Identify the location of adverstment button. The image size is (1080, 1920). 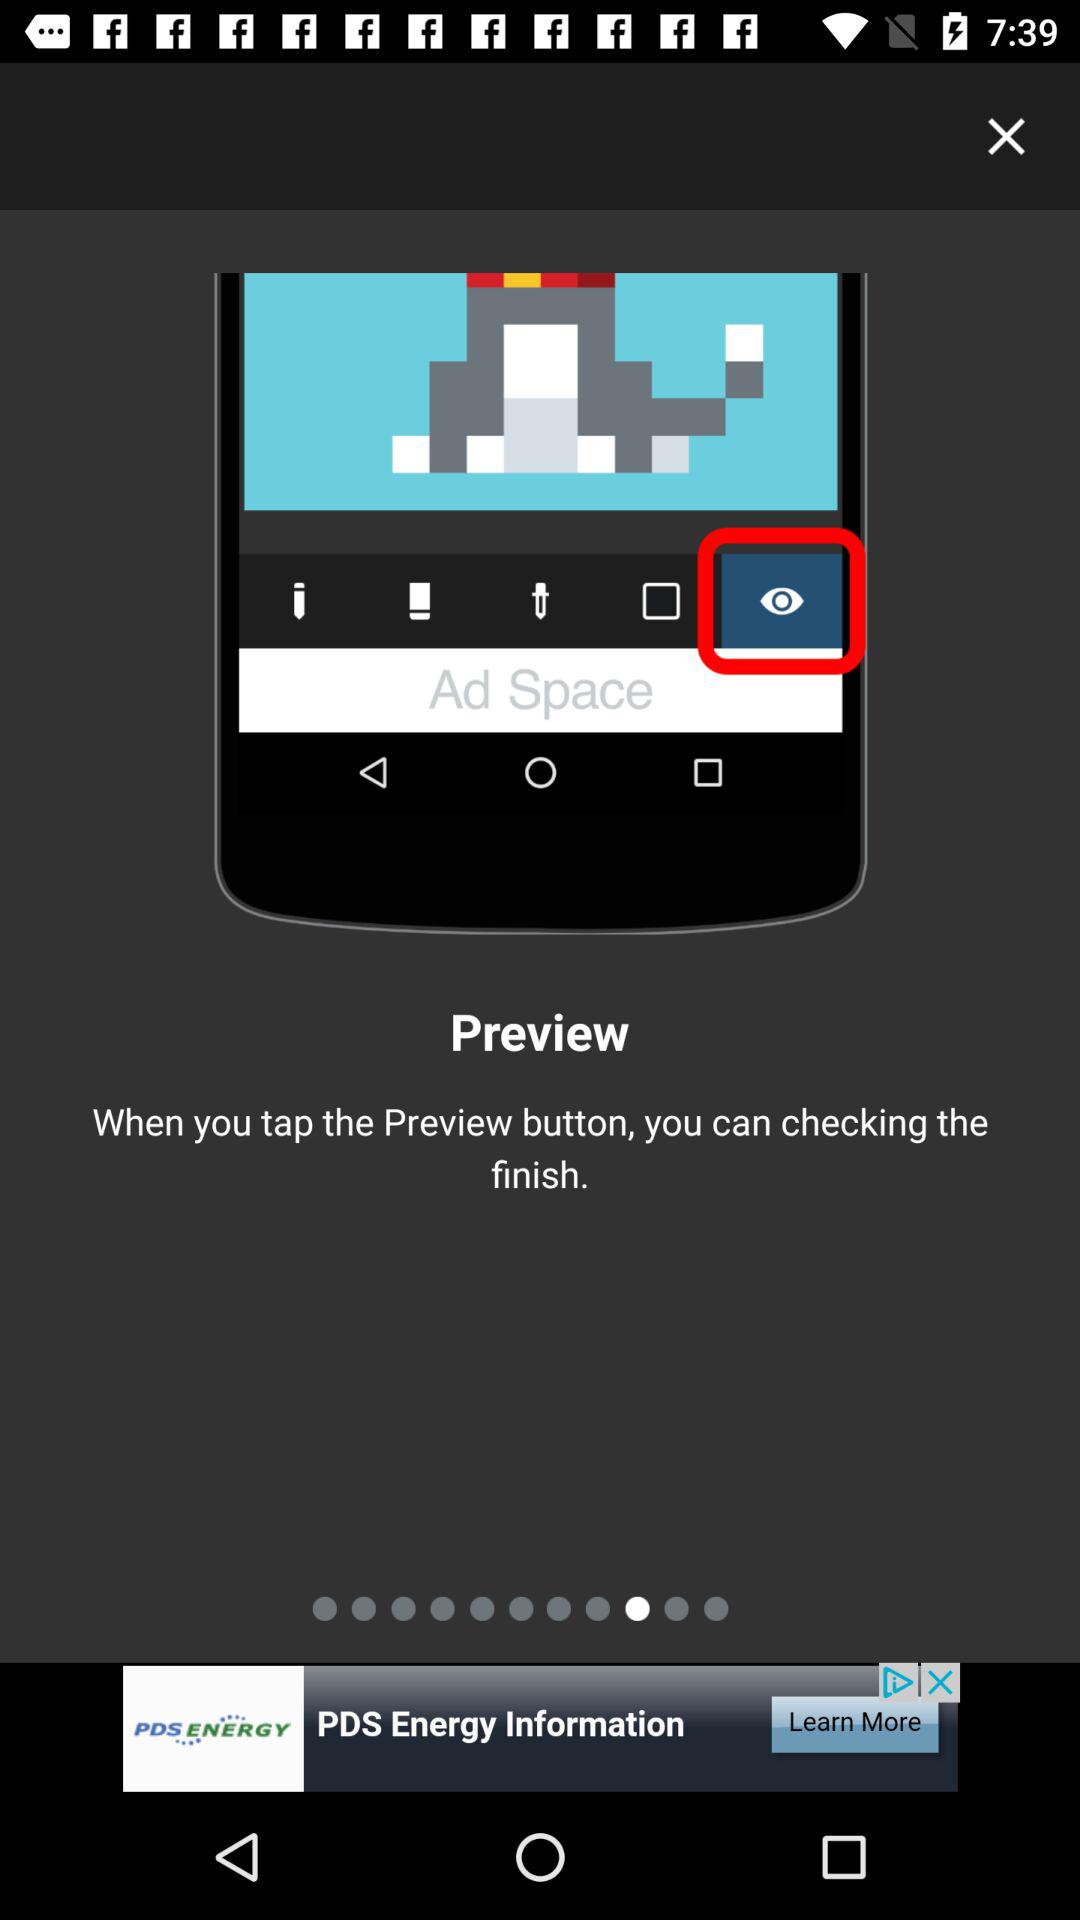
(540, 1728).